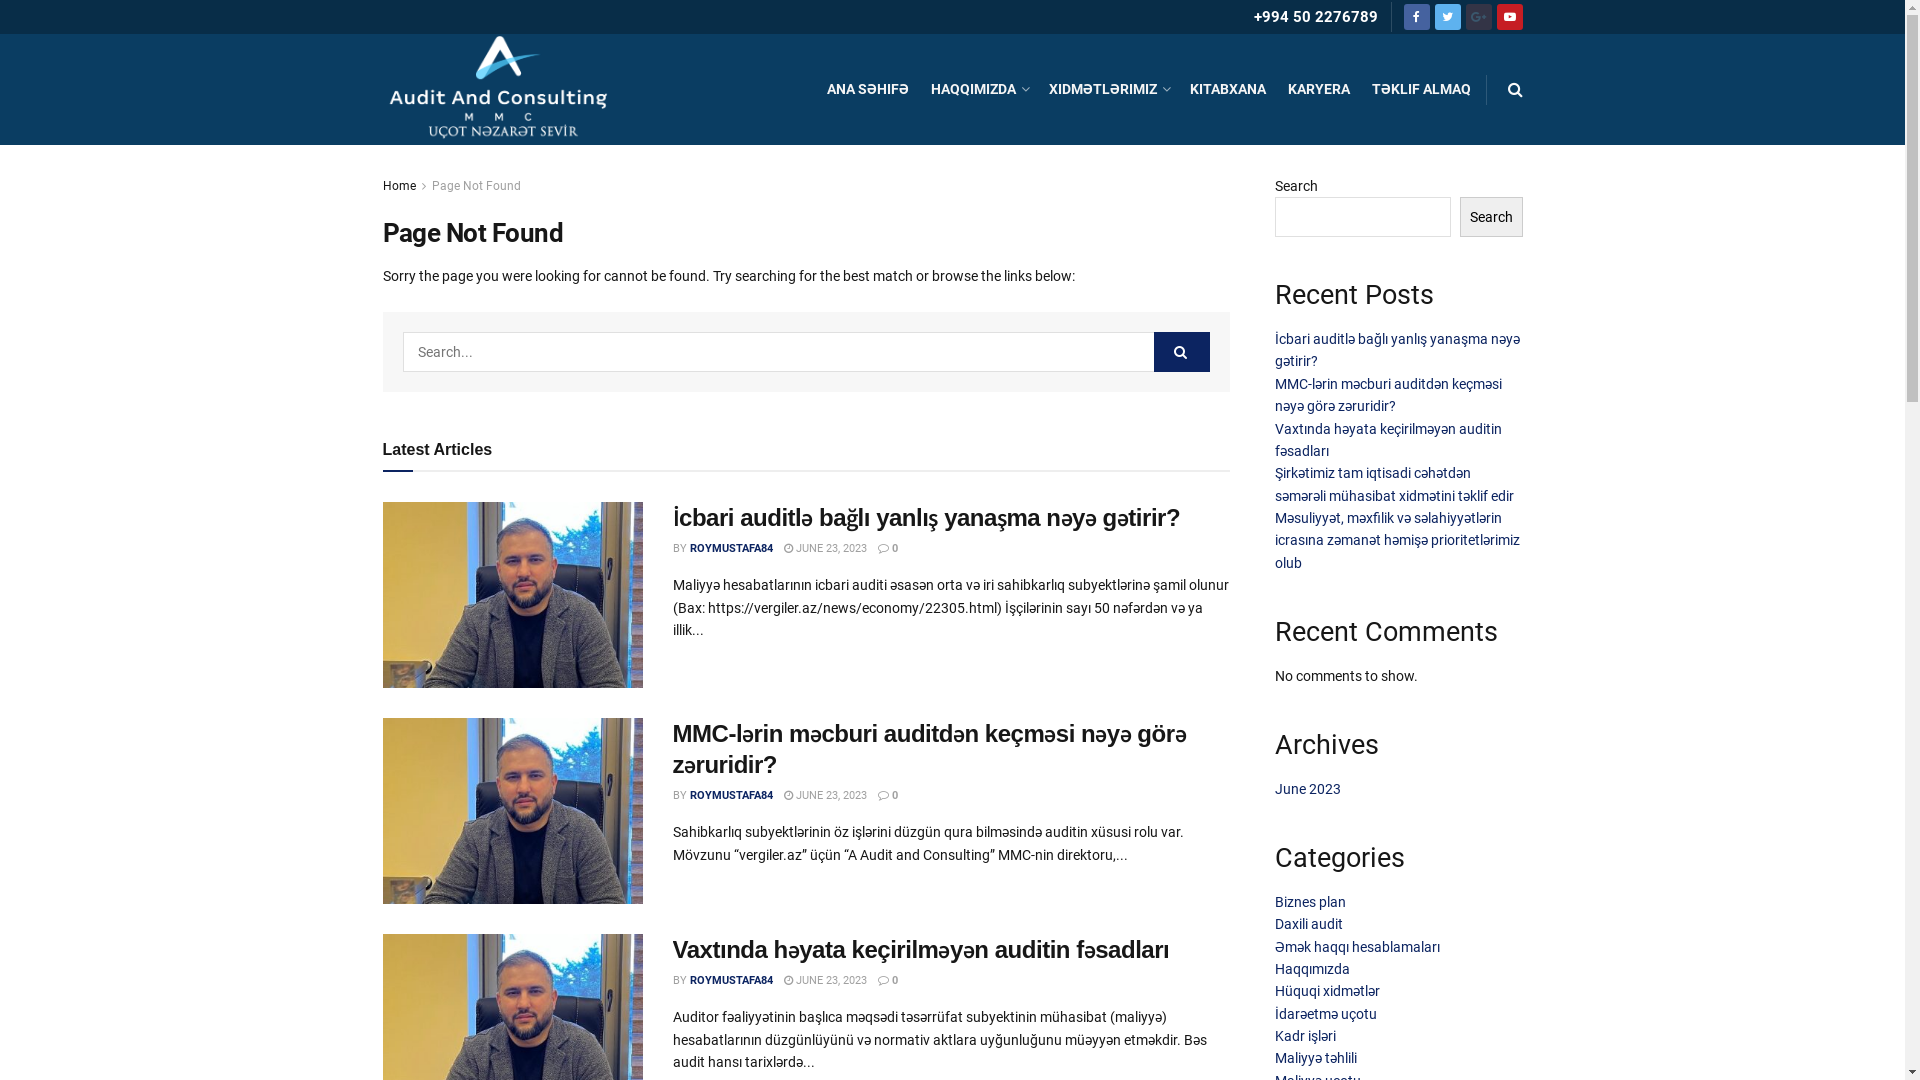  I want to click on ROYMUSTAFA84, so click(732, 796).